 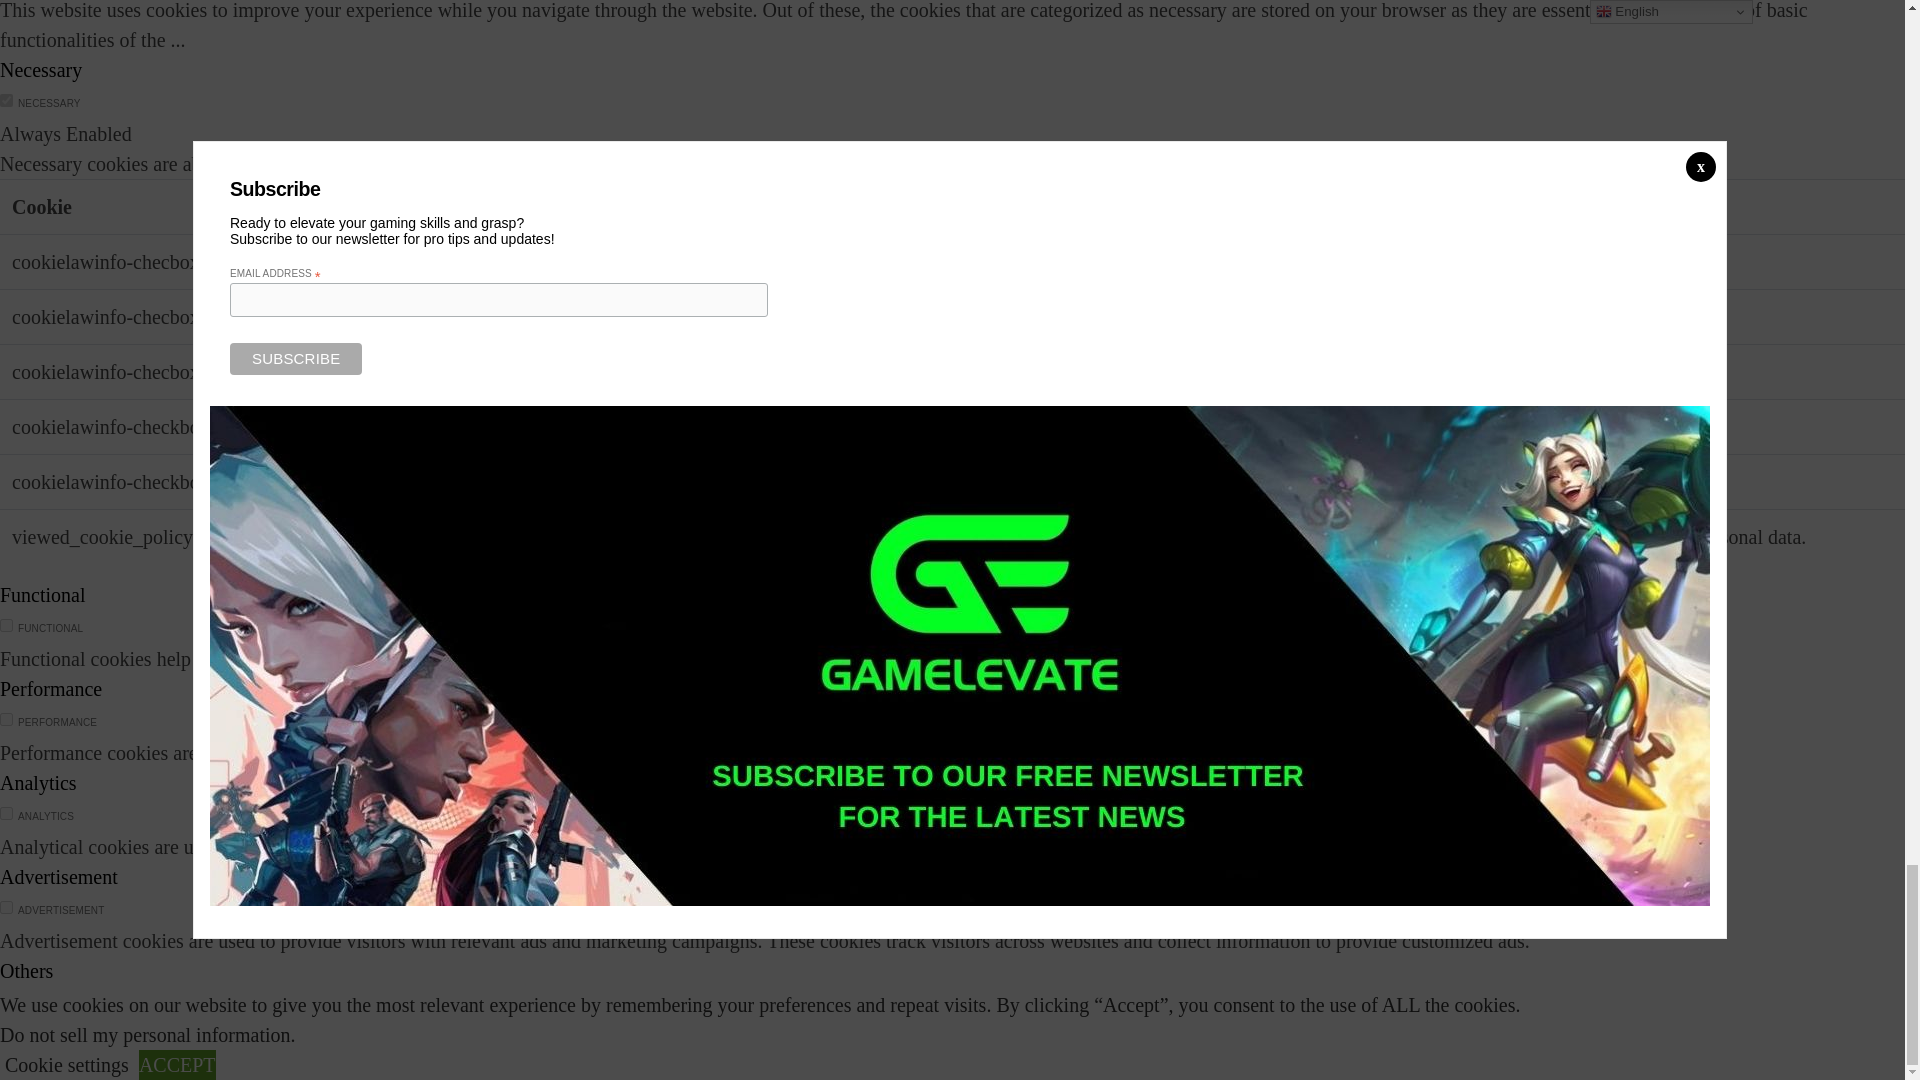 What do you see at coordinates (6, 624) in the screenshot?
I see `on` at bounding box center [6, 624].